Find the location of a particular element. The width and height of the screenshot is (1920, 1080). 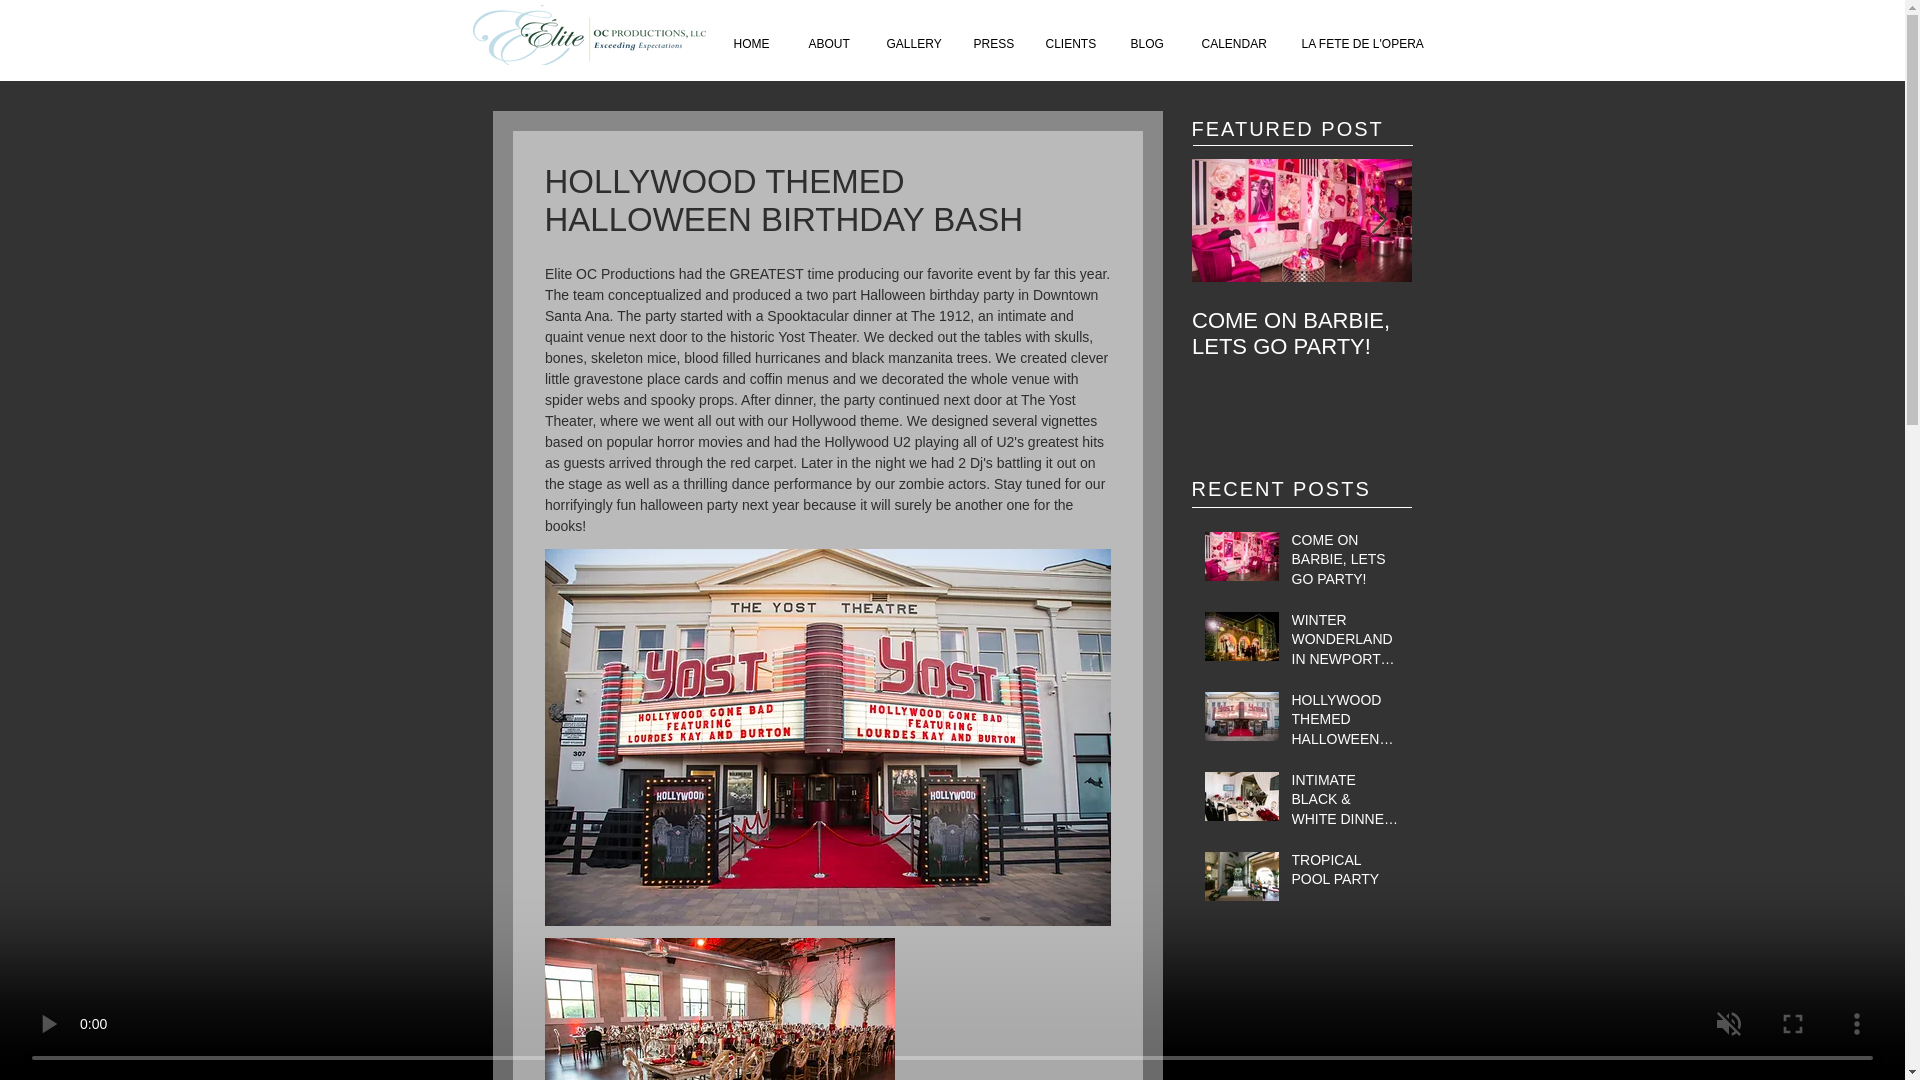

CLIENTS is located at coordinates (1072, 44).